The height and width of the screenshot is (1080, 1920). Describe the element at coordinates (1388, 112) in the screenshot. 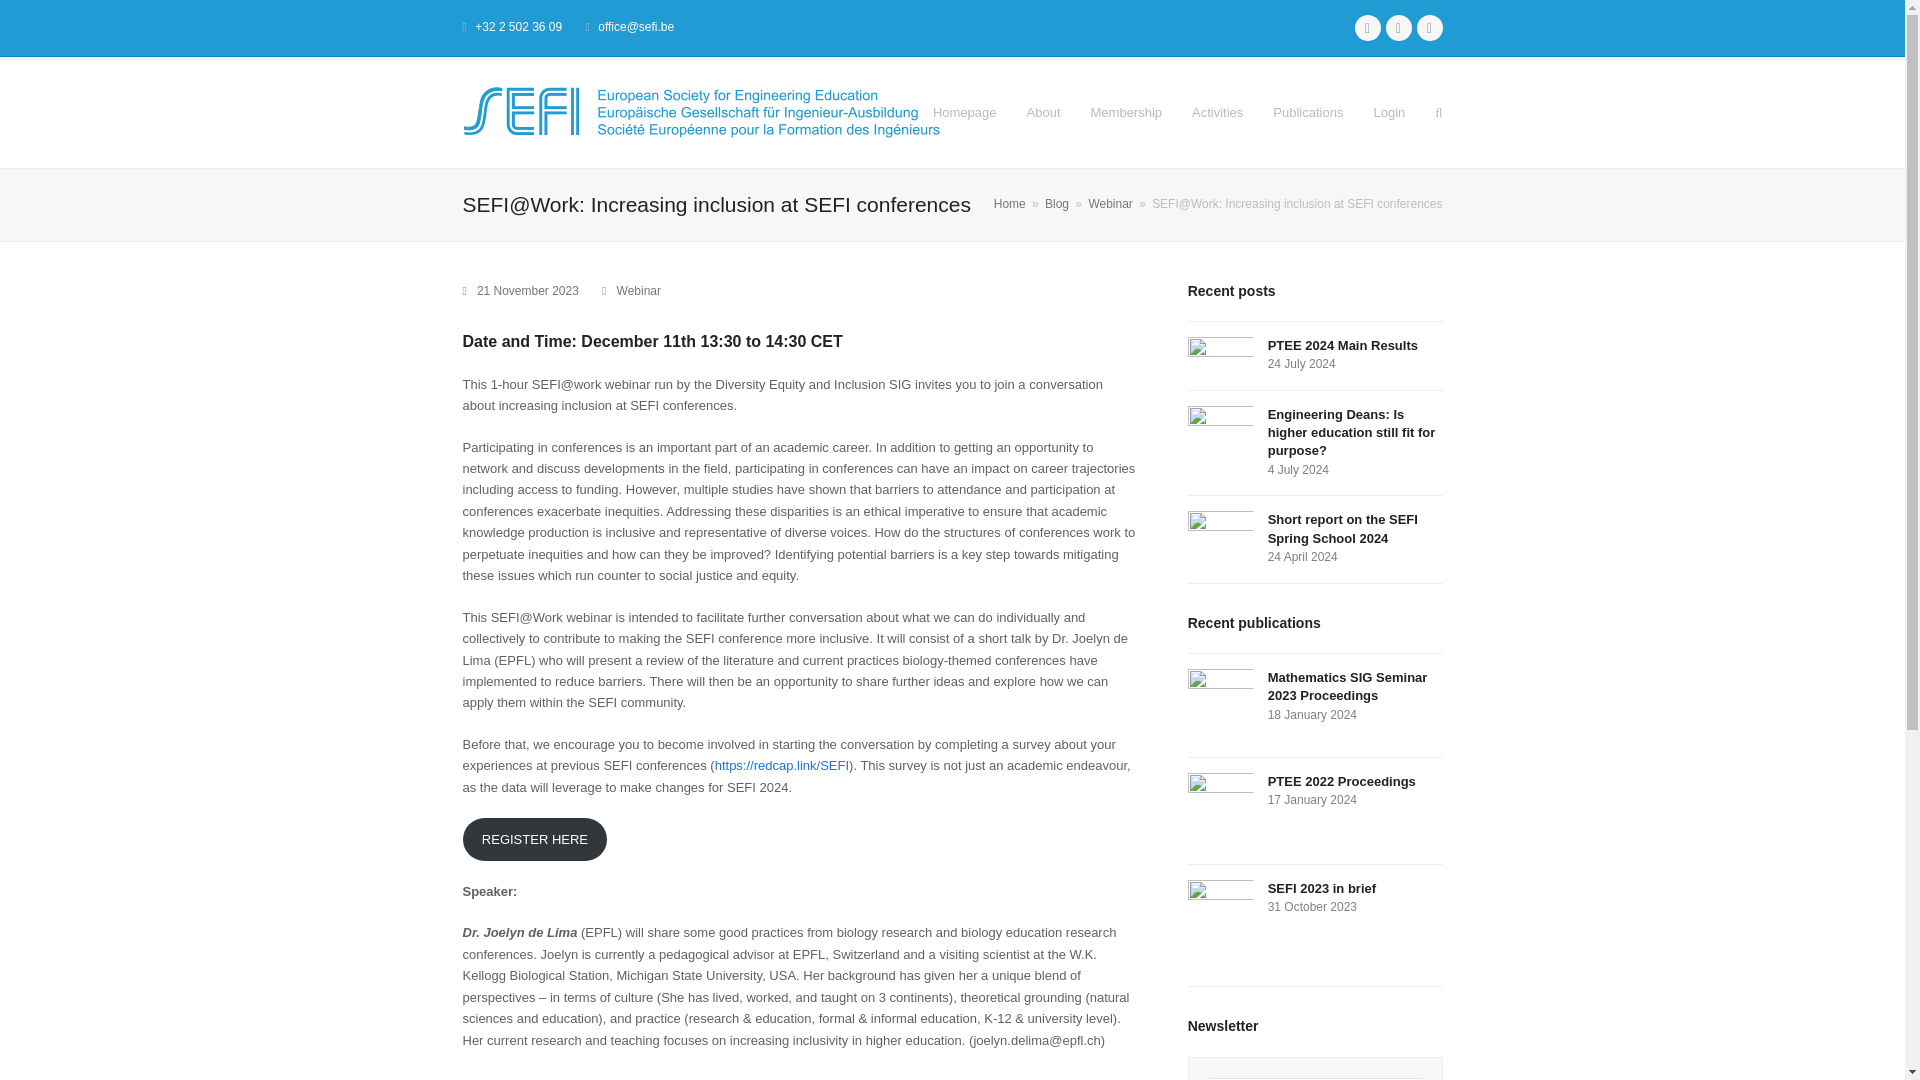

I see `Login` at that location.